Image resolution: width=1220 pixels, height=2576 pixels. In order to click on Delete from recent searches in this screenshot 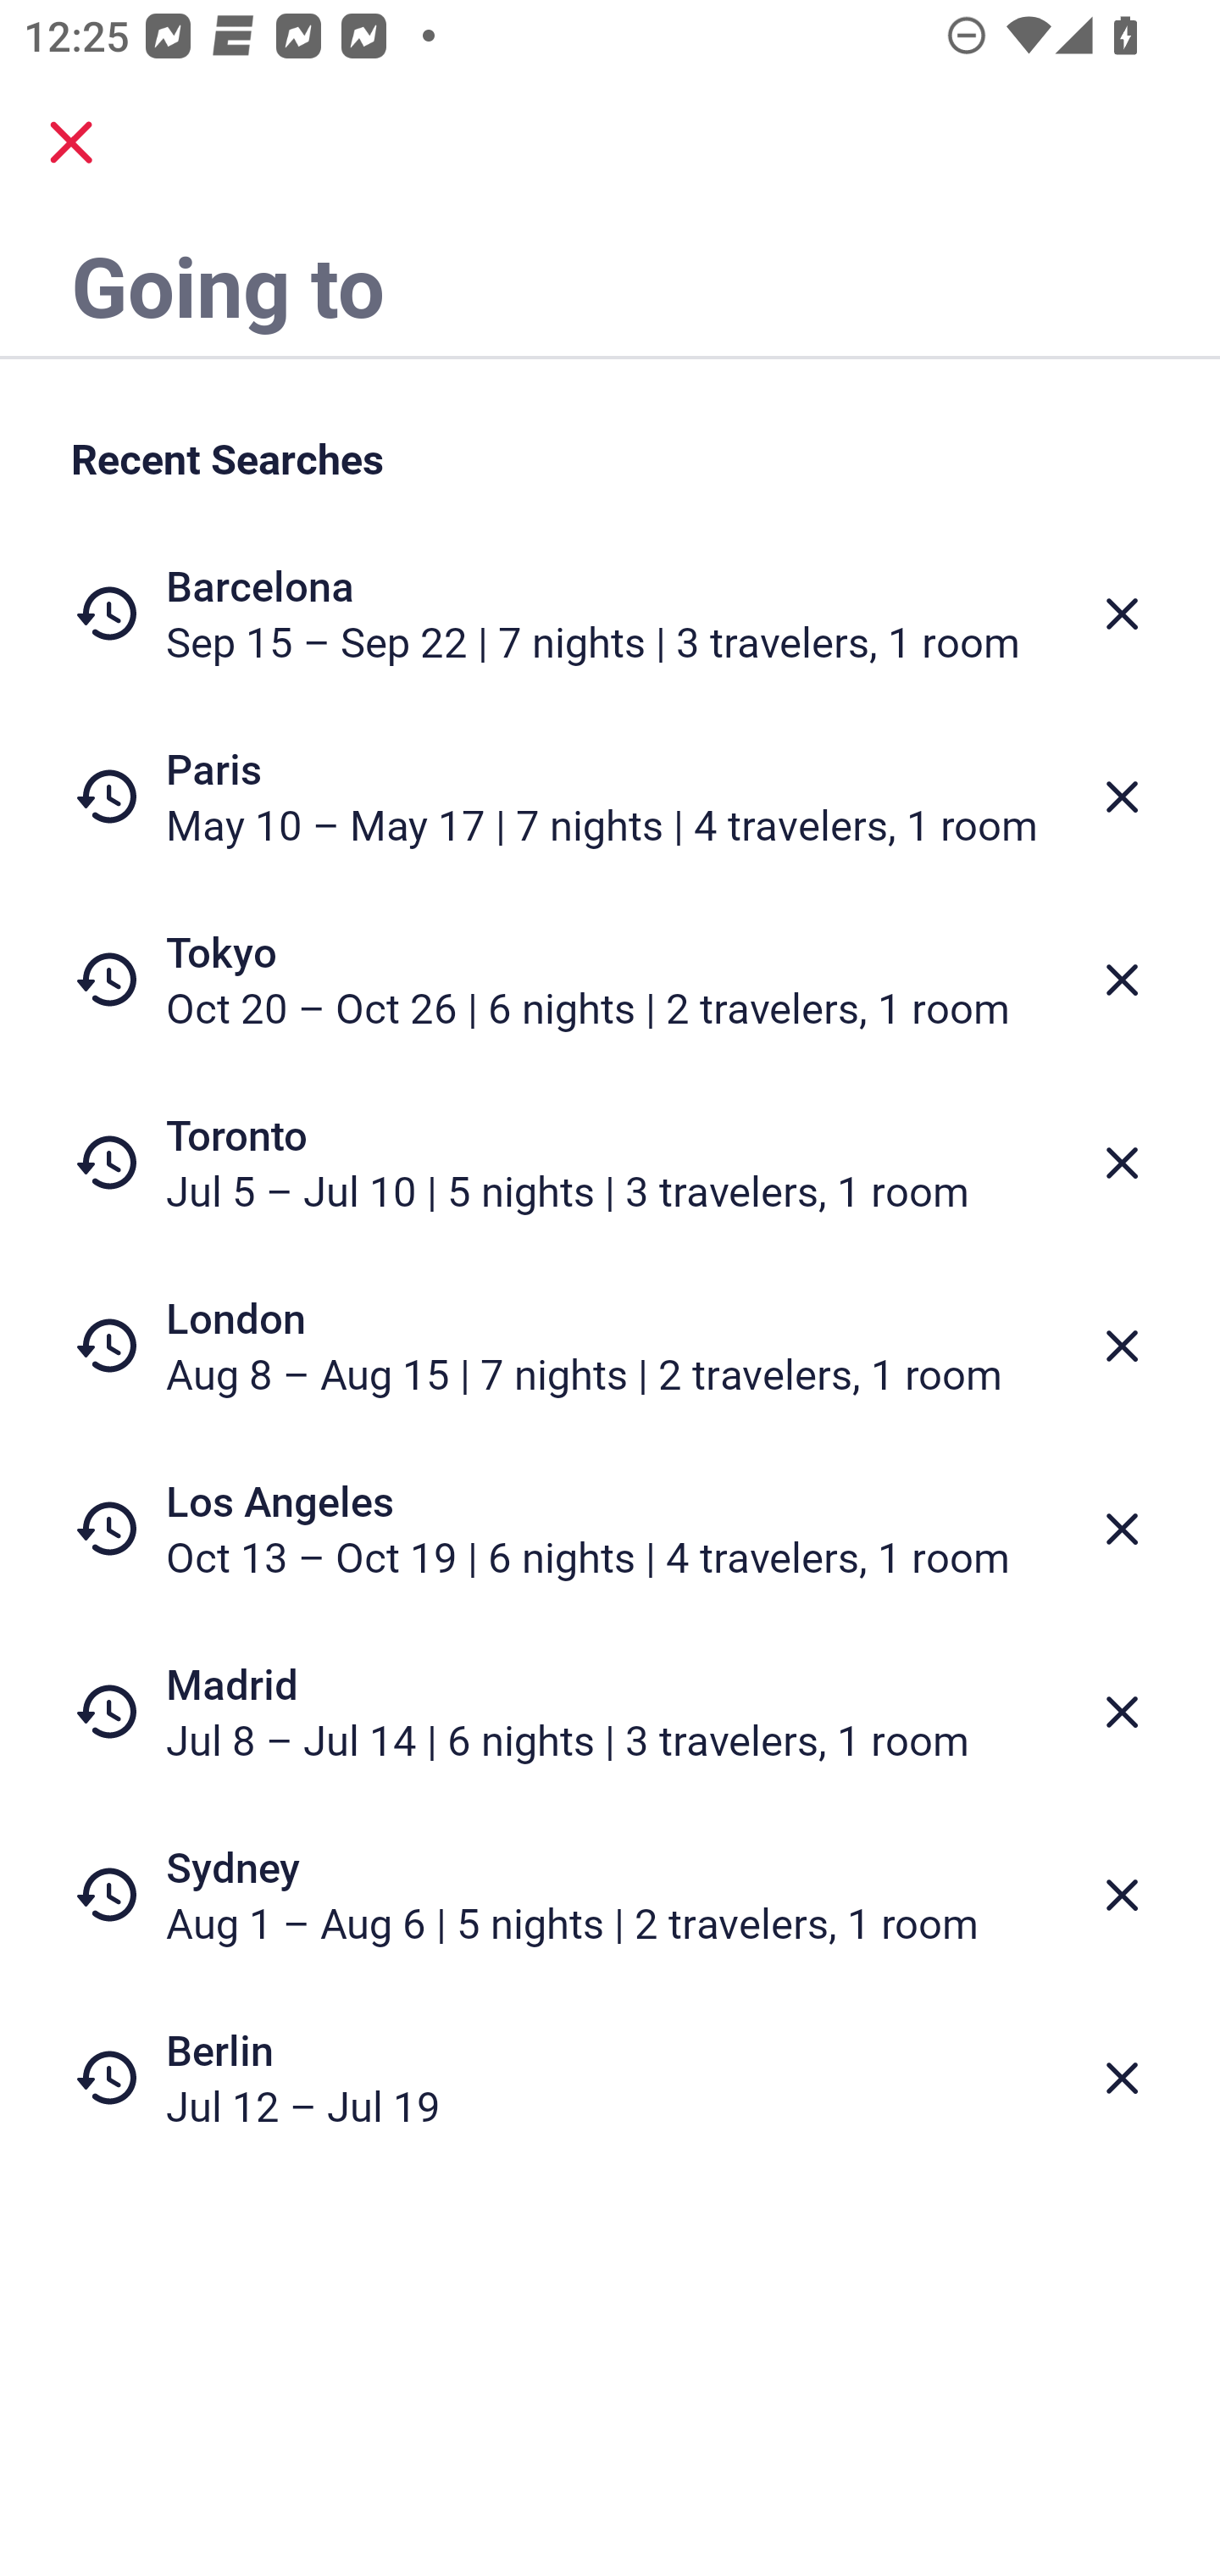, I will do `click(1122, 1163)`.